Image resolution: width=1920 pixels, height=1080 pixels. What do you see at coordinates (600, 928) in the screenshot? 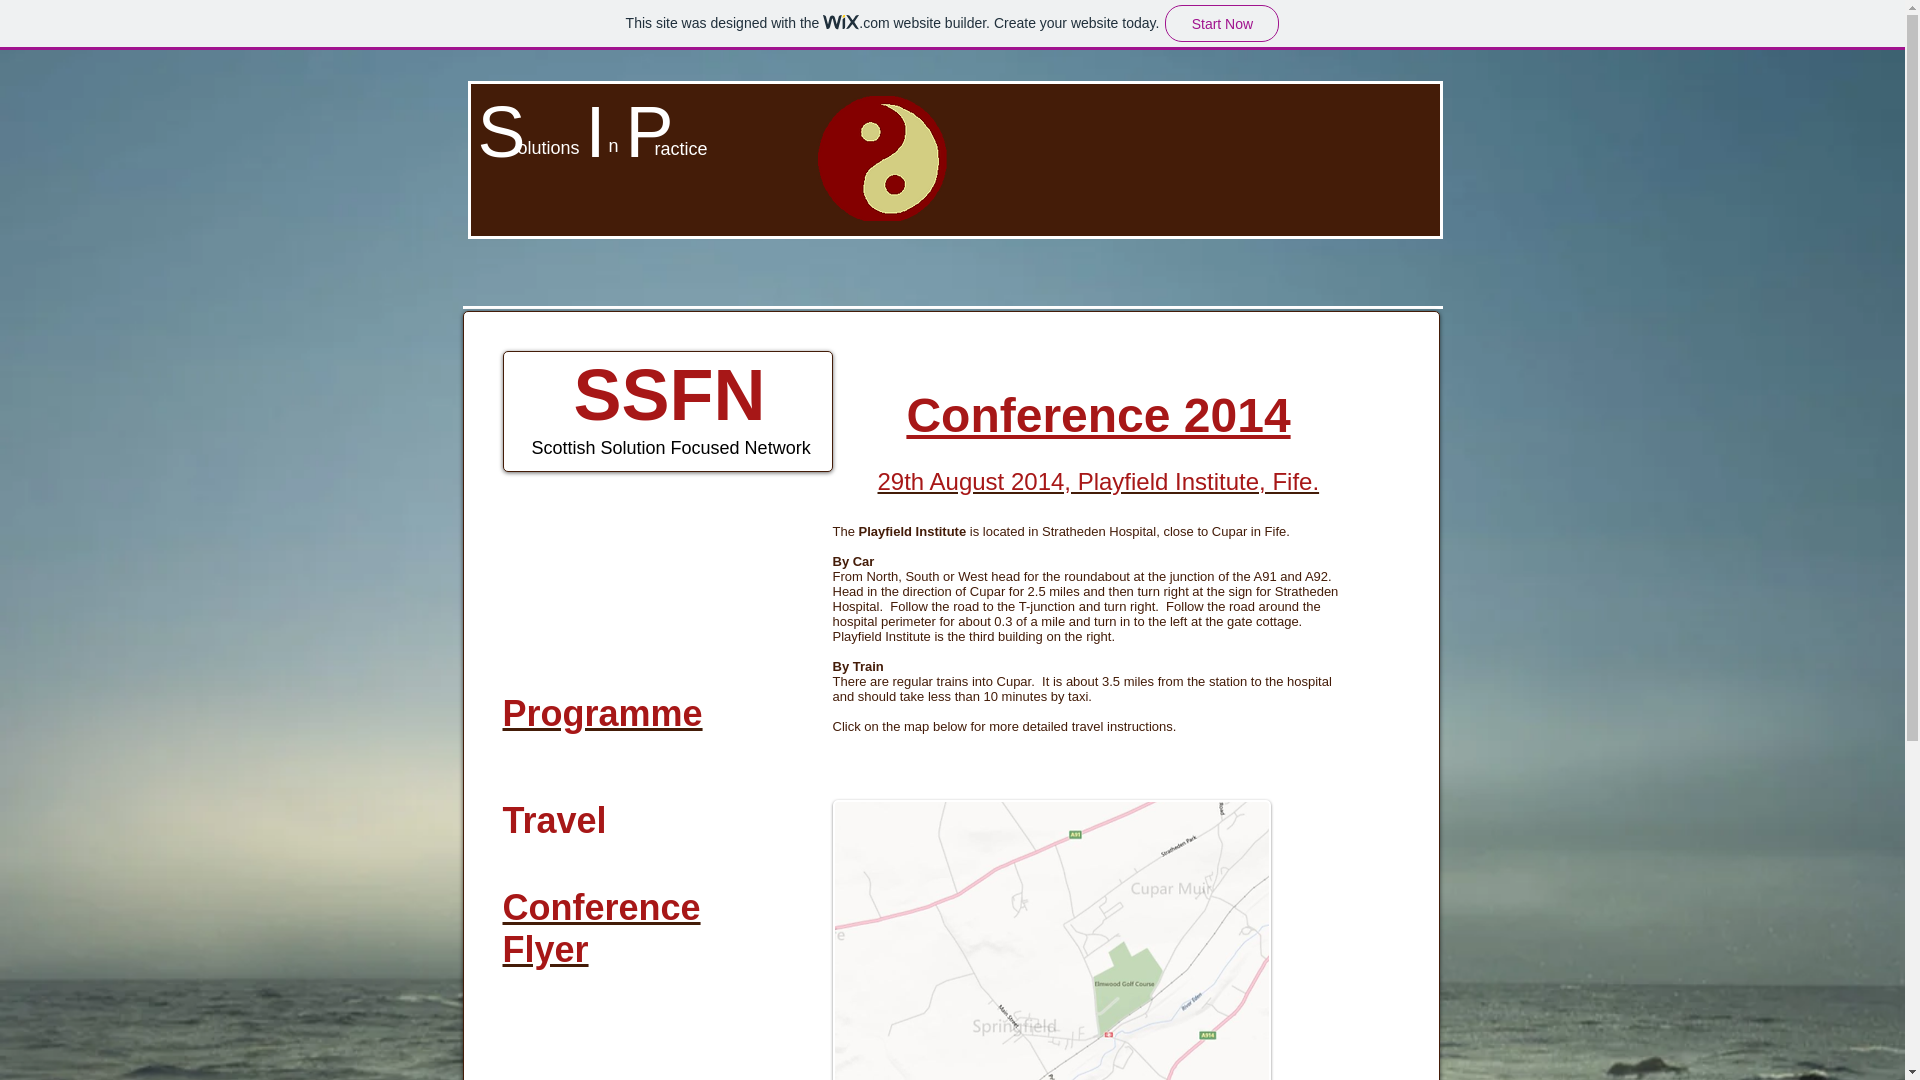
I see `Conference Flyer` at bounding box center [600, 928].